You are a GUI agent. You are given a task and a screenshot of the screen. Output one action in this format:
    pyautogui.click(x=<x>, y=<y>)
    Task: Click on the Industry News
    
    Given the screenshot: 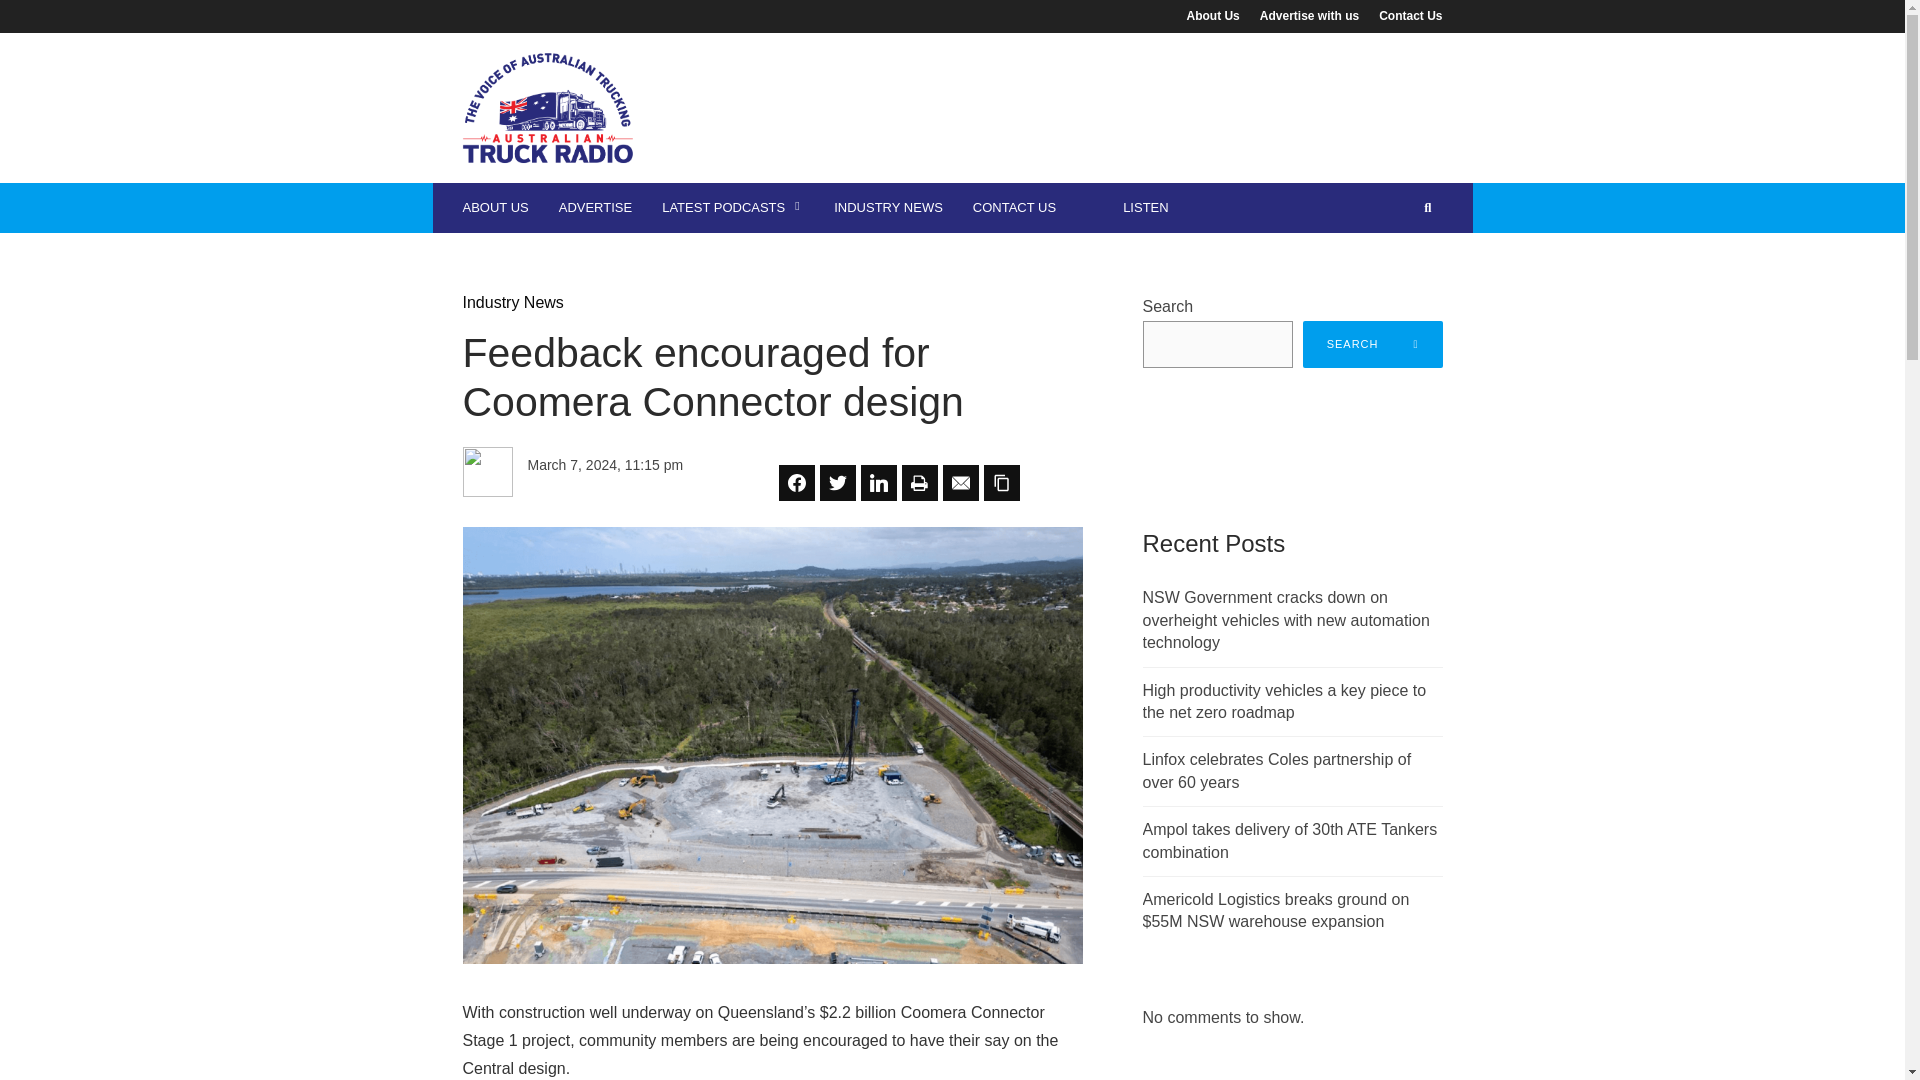 What is the action you would take?
    pyautogui.click(x=512, y=302)
    